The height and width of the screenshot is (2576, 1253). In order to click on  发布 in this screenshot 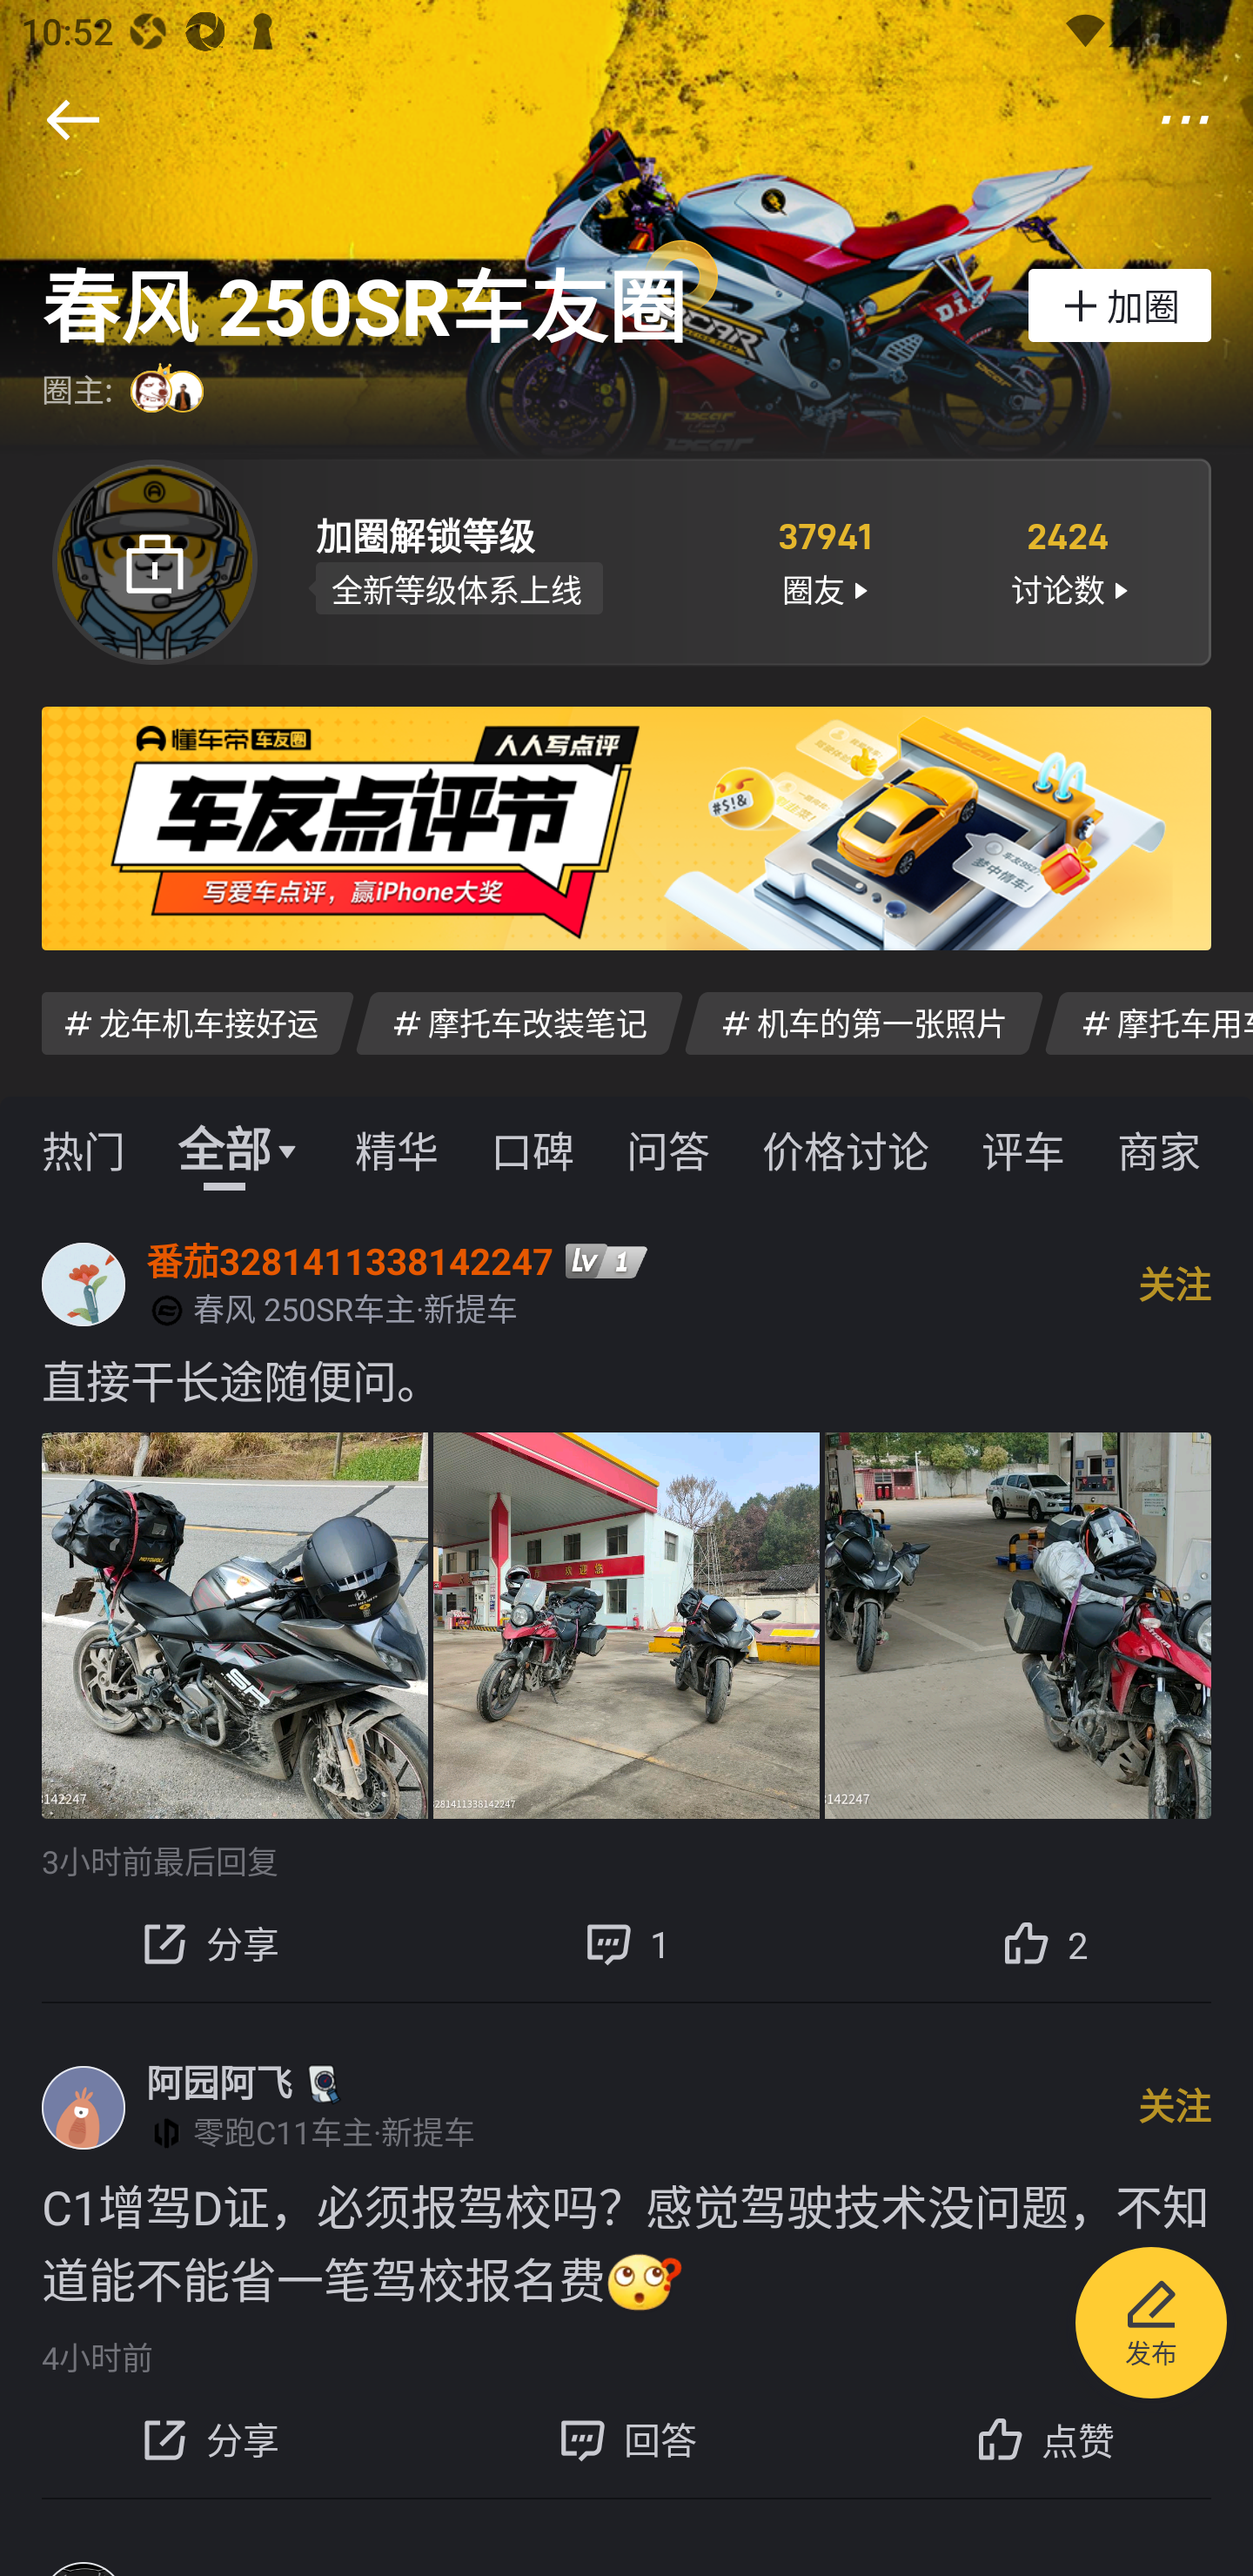, I will do `click(1151, 2327)`.